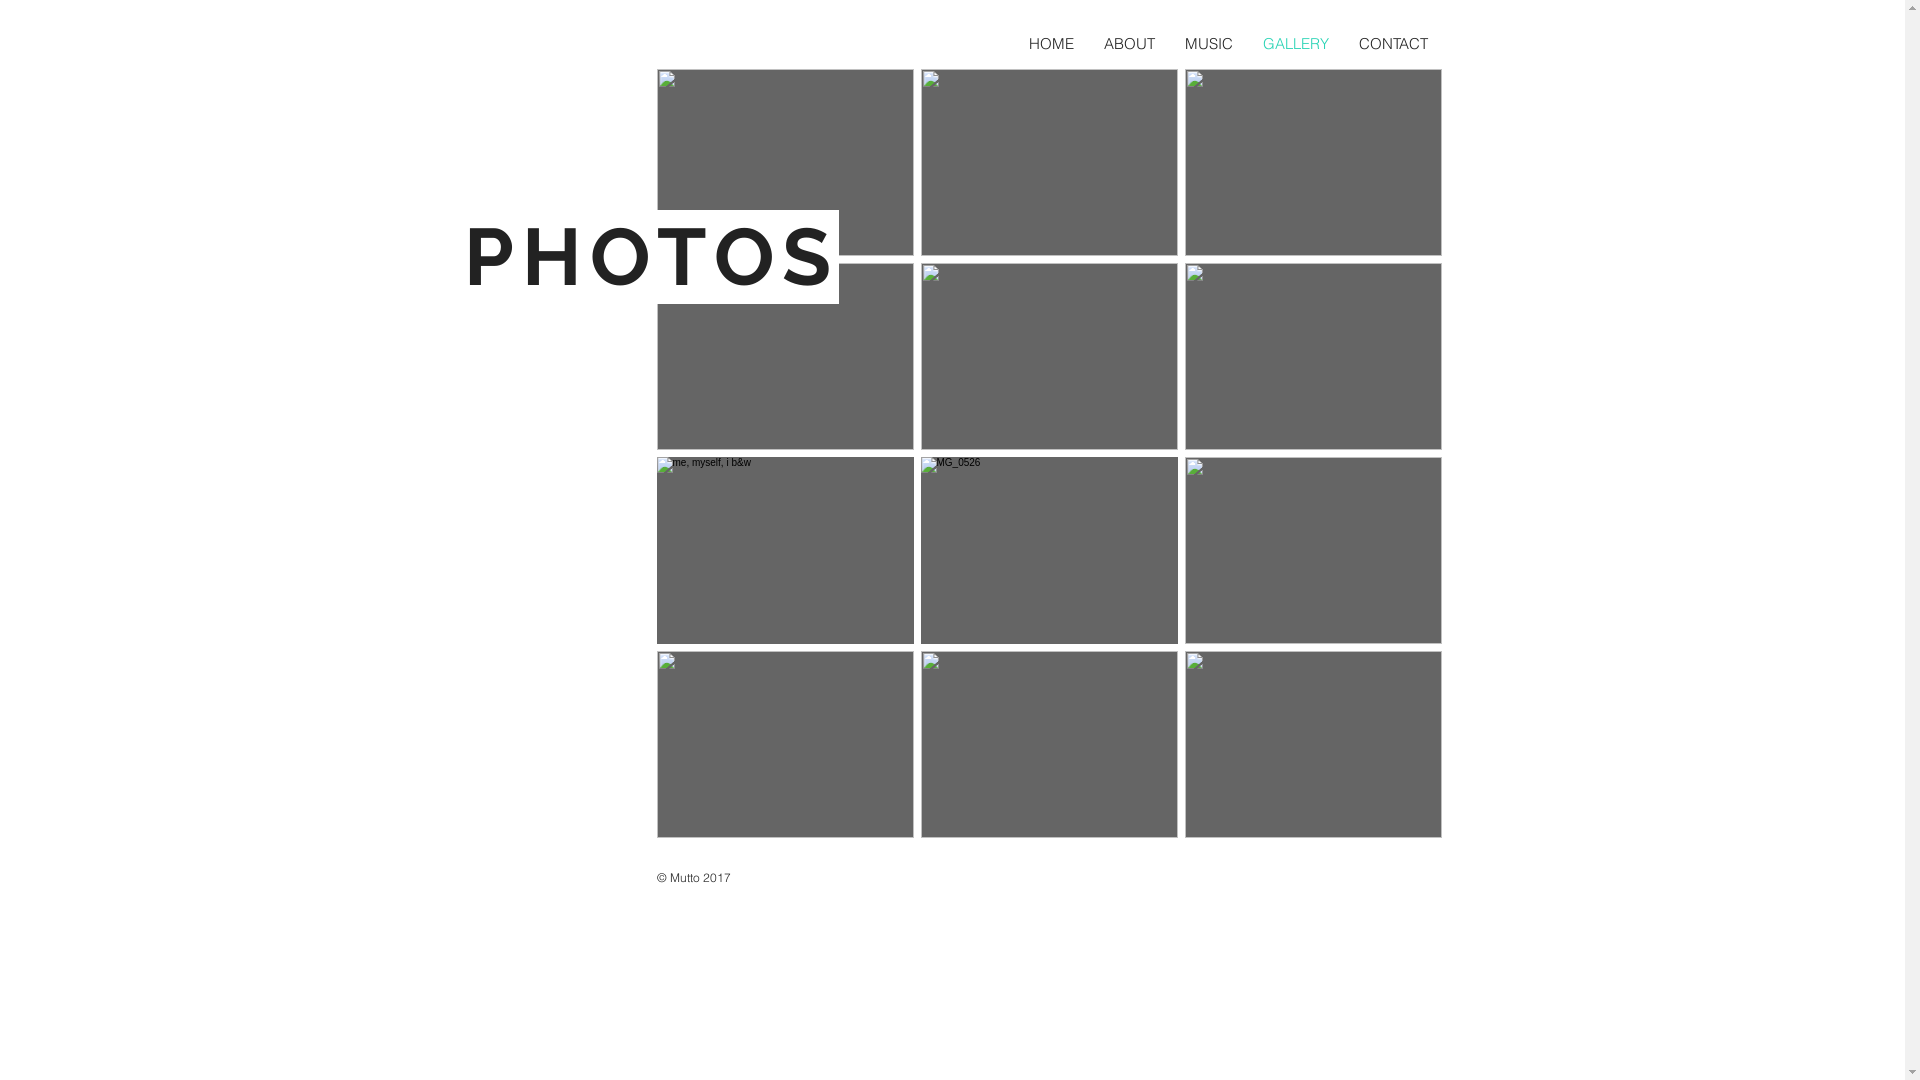  What do you see at coordinates (1209, 44) in the screenshot?
I see `MUSIC` at bounding box center [1209, 44].